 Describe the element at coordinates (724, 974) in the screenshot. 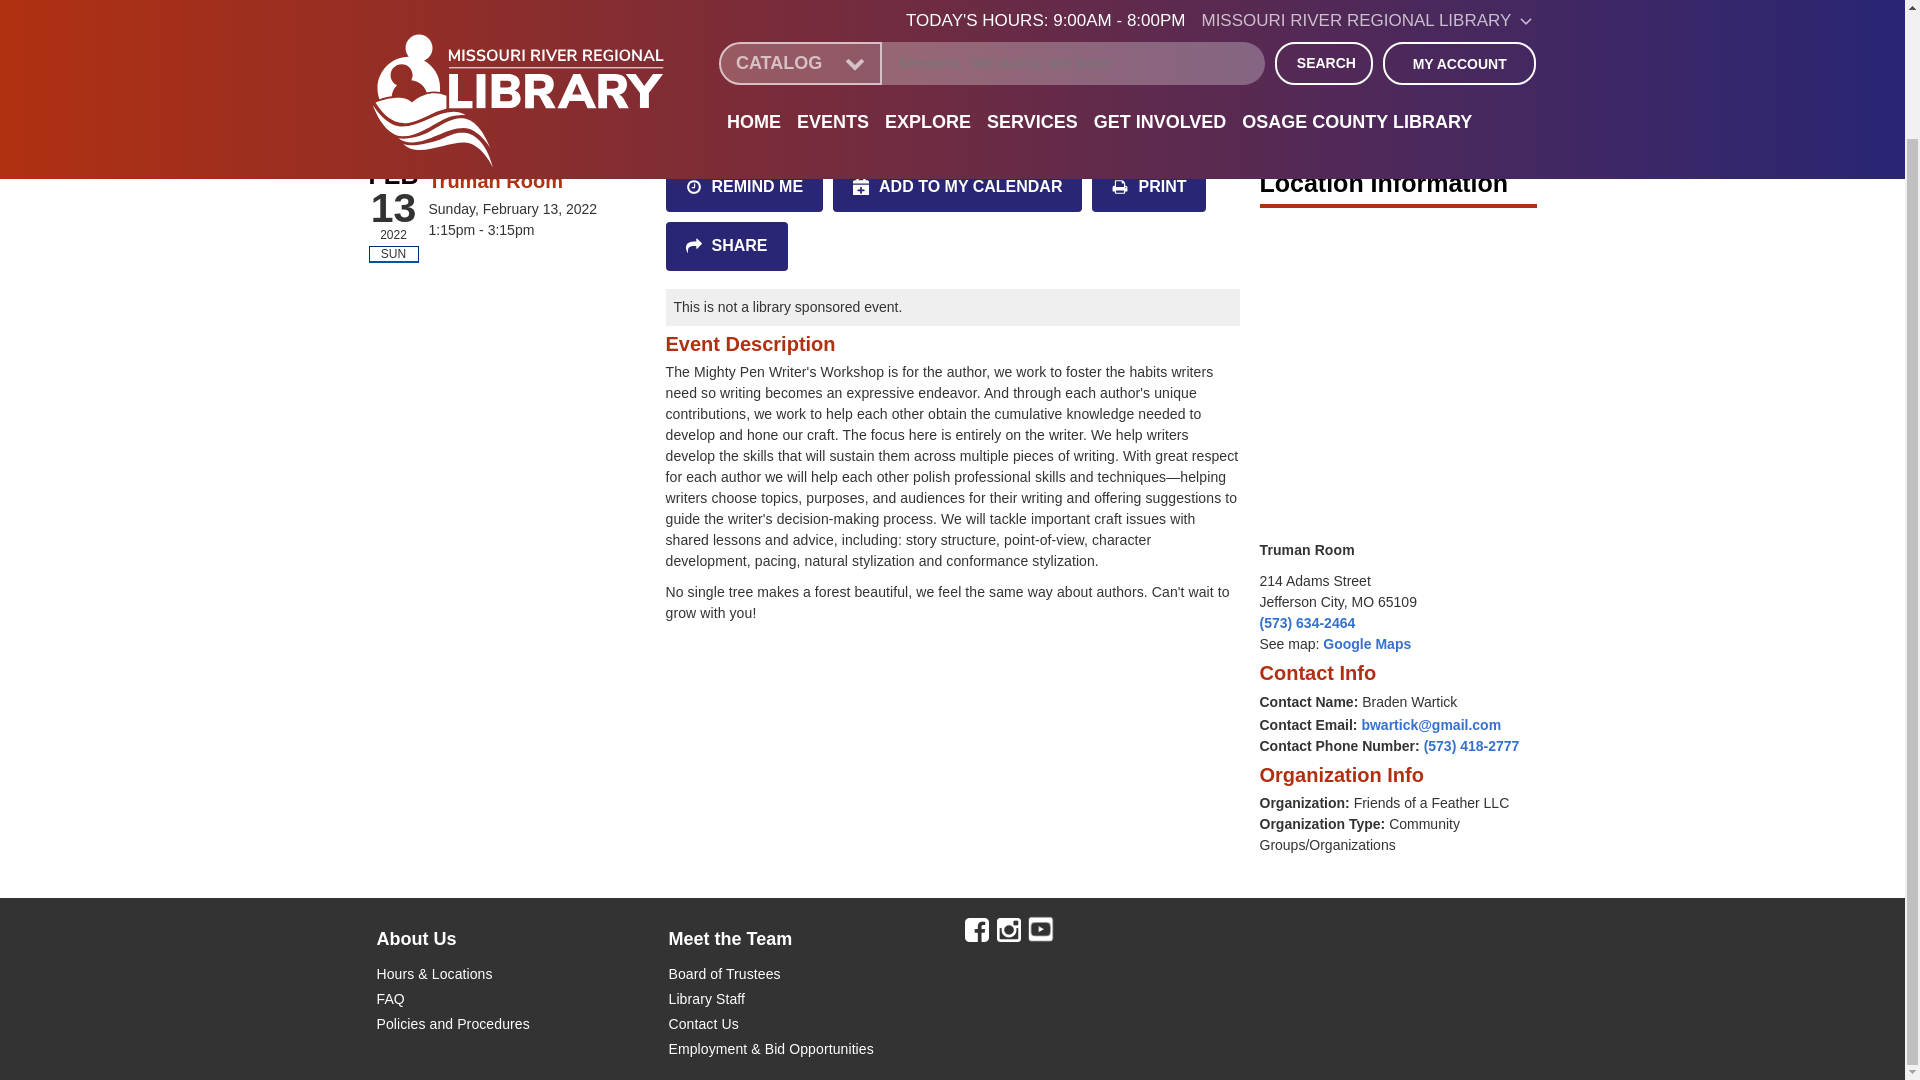

I see `Board of Trustees` at that location.